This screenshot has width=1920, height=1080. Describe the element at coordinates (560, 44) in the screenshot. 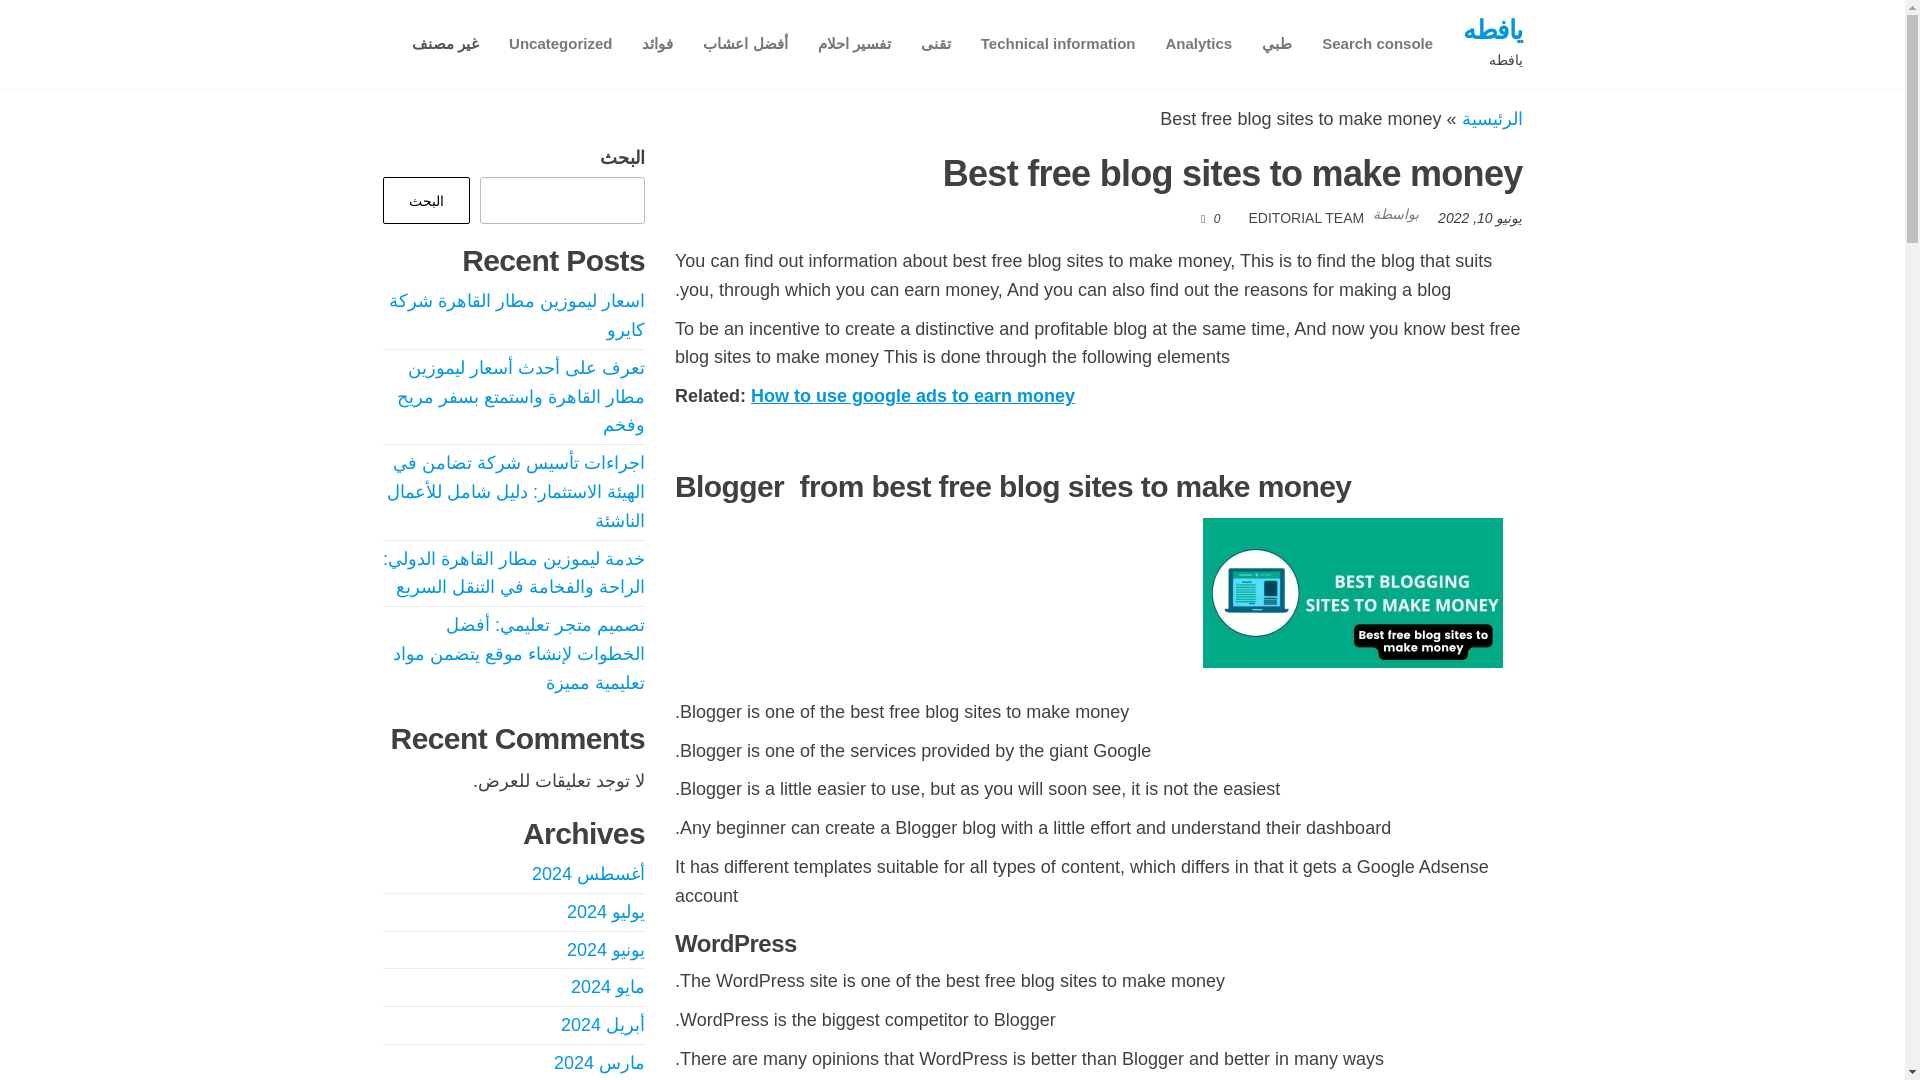

I see `Uncategorized` at that location.